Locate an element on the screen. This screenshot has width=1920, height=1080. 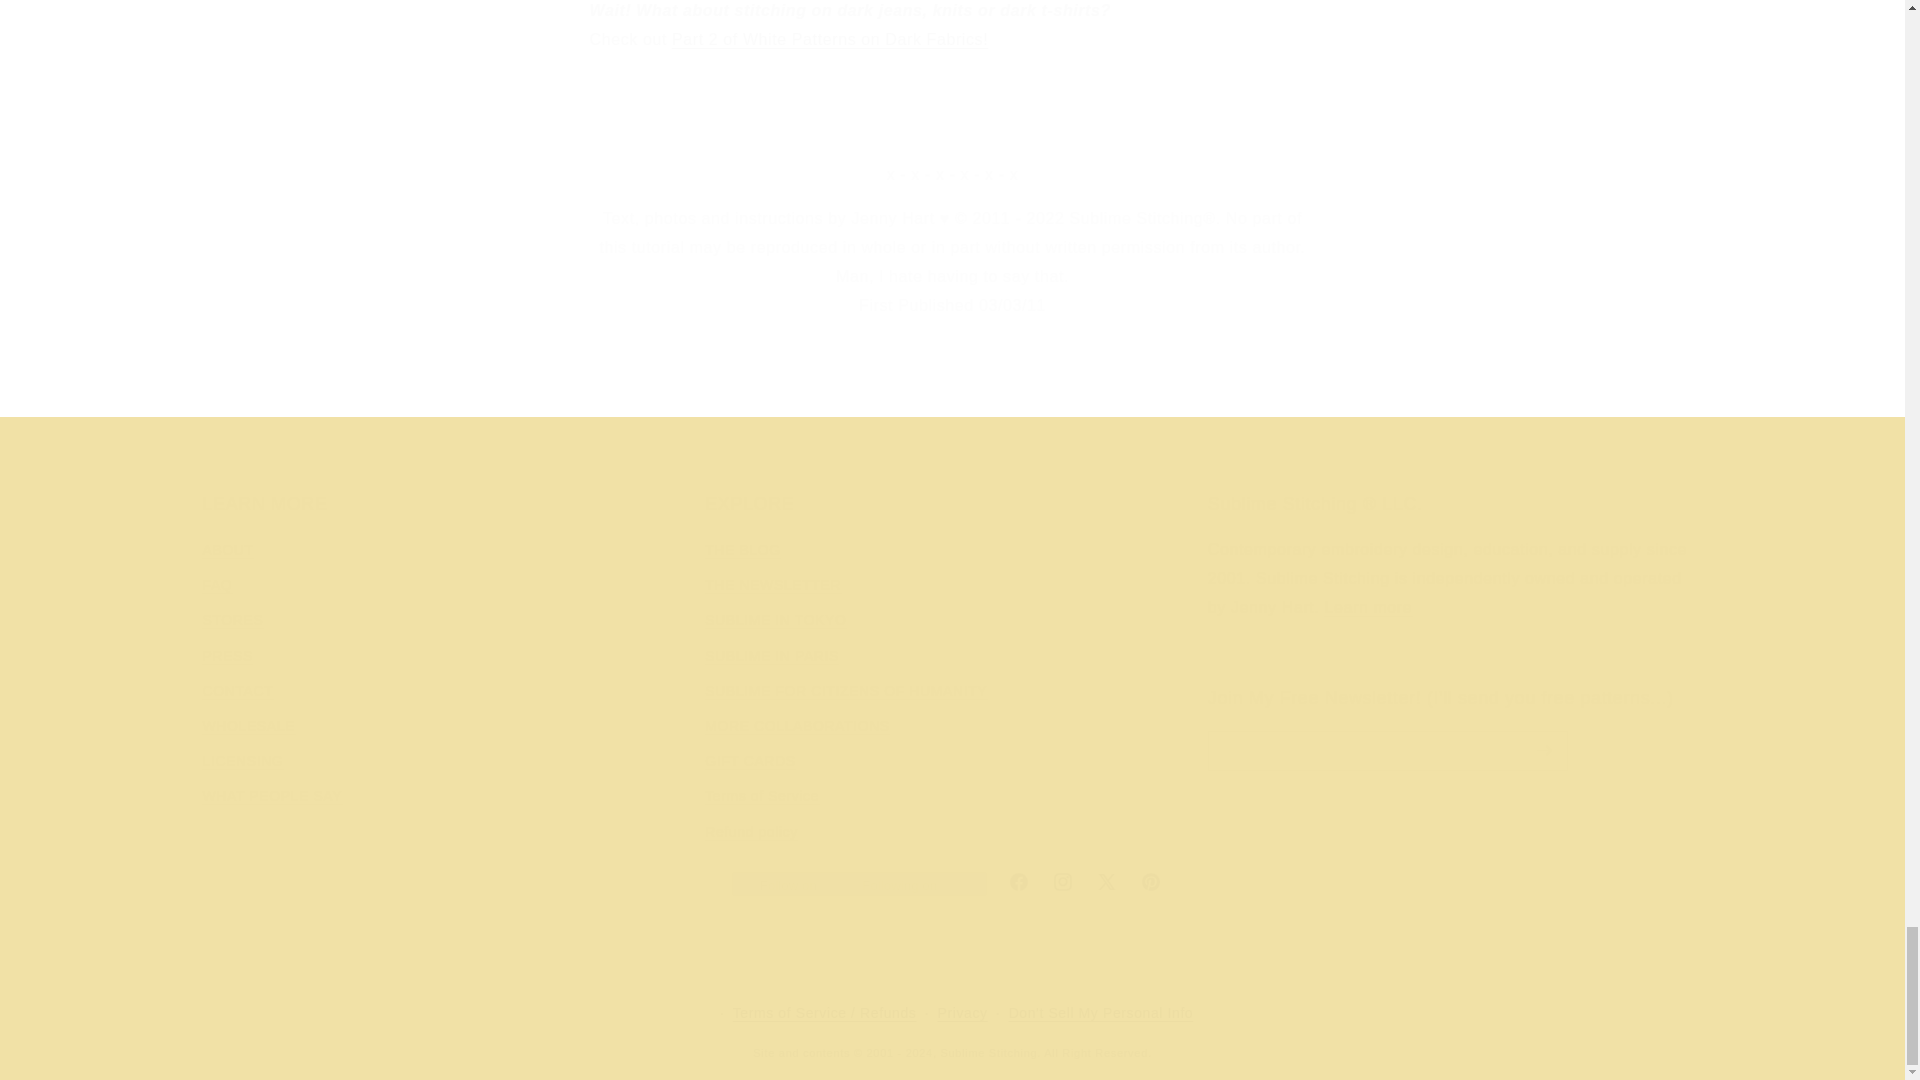
0 is located at coordinates (574, 383).